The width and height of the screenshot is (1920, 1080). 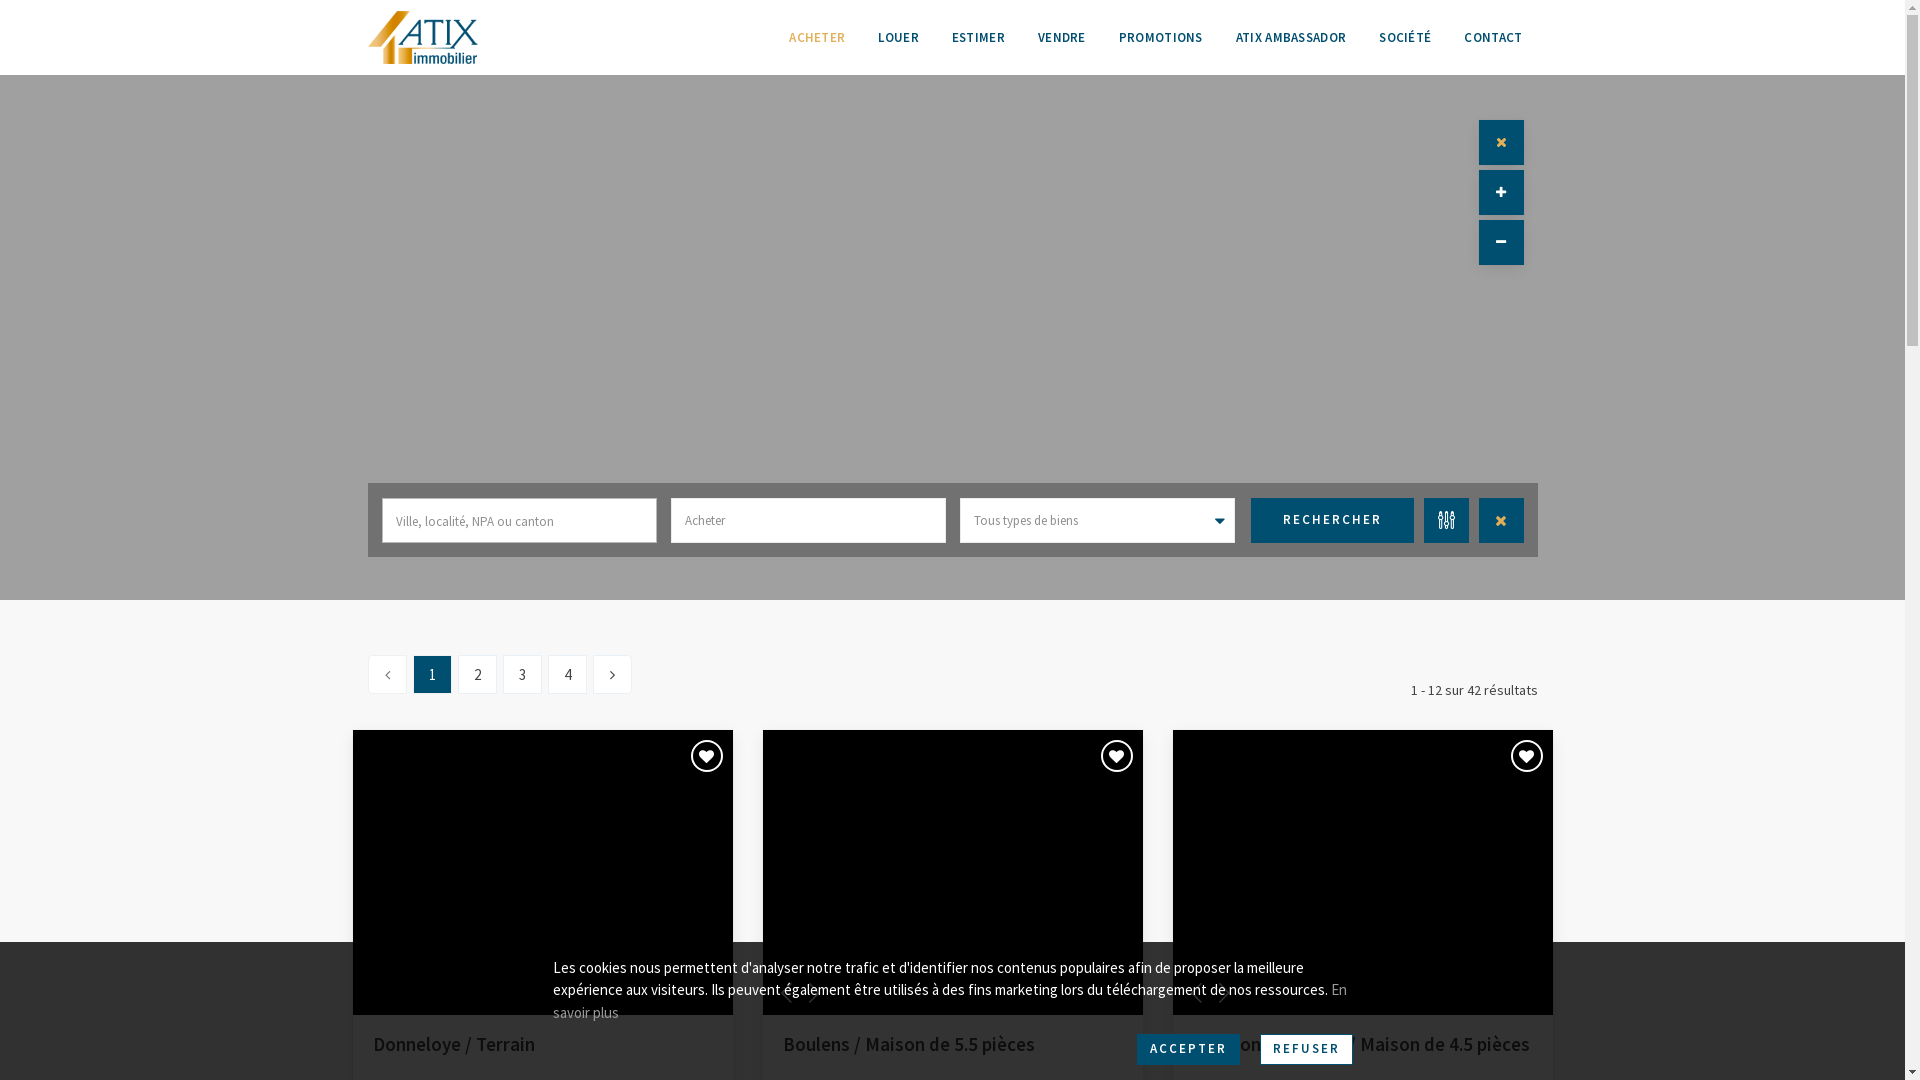 What do you see at coordinates (1188, 1050) in the screenshot?
I see `ACCEPTER` at bounding box center [1188, 1050].